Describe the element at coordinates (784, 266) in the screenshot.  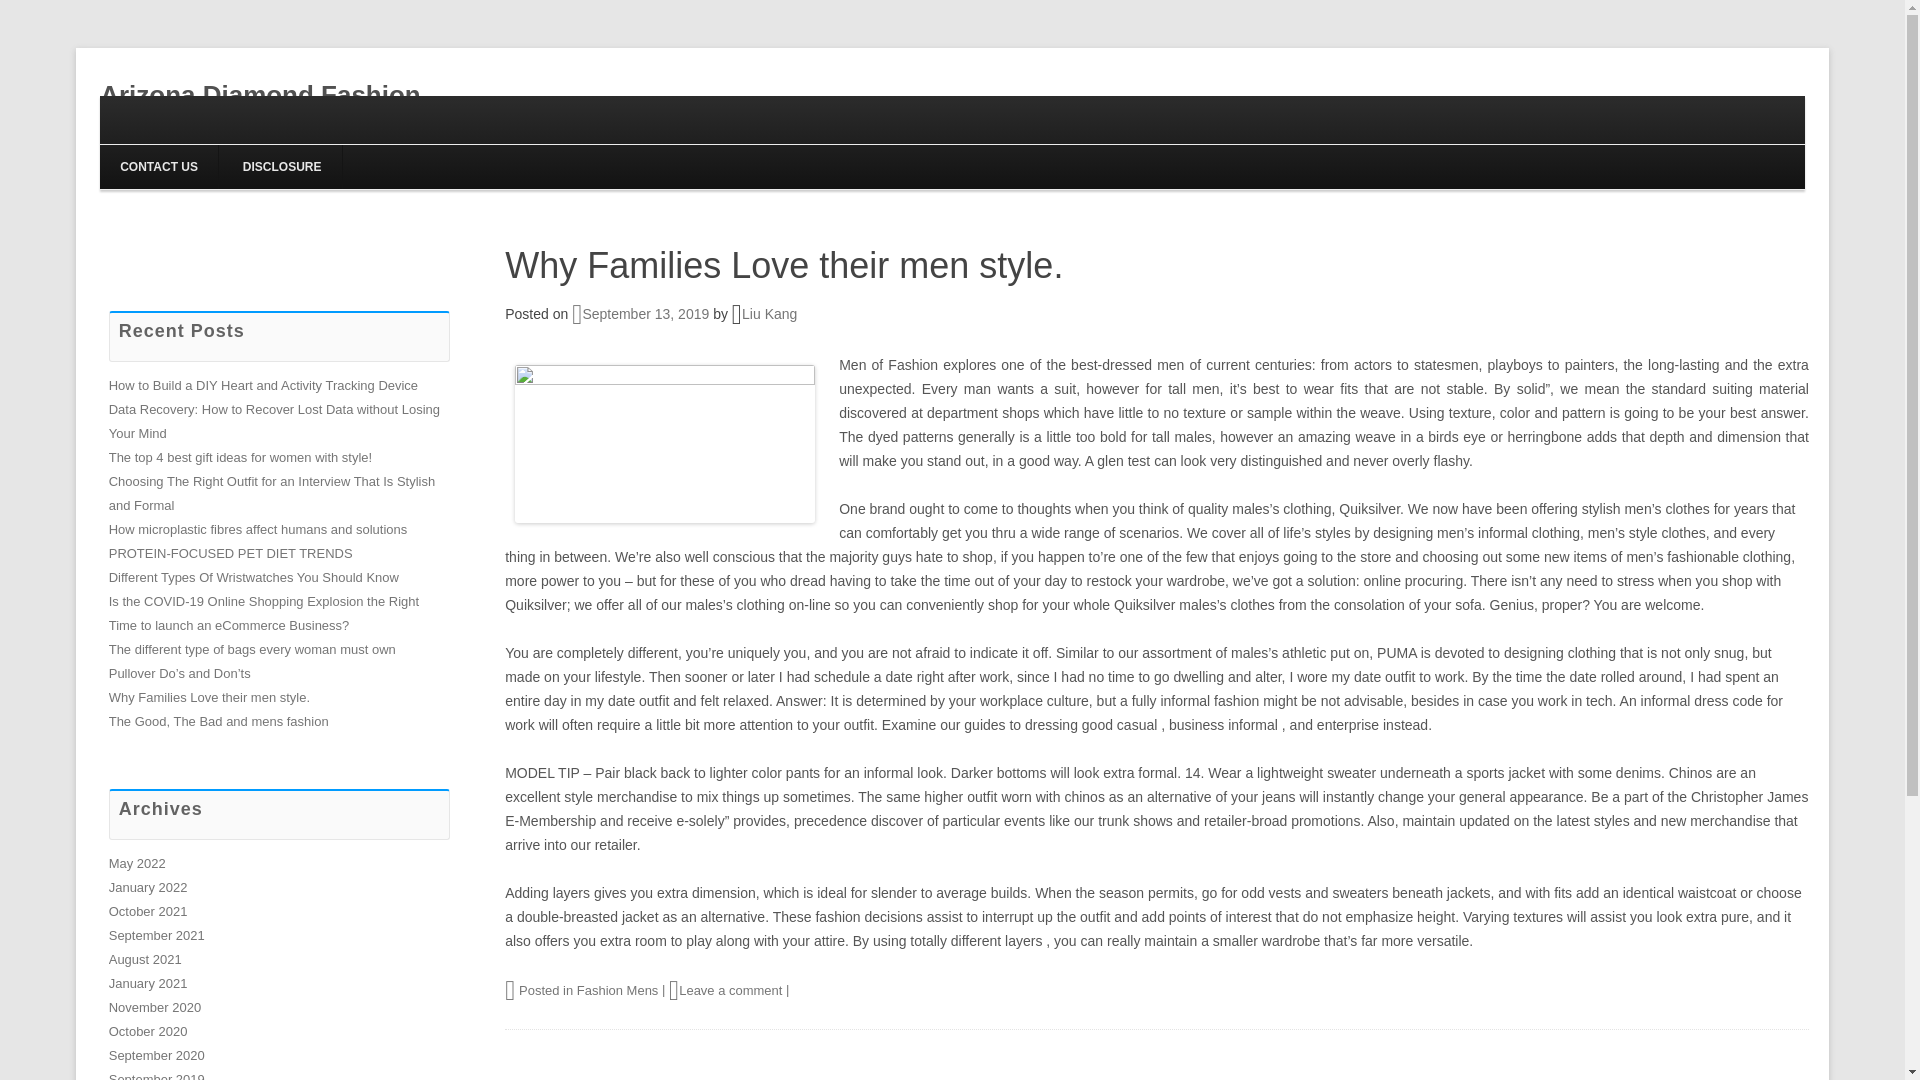
I see `Why Families Love their men style.` at that location.